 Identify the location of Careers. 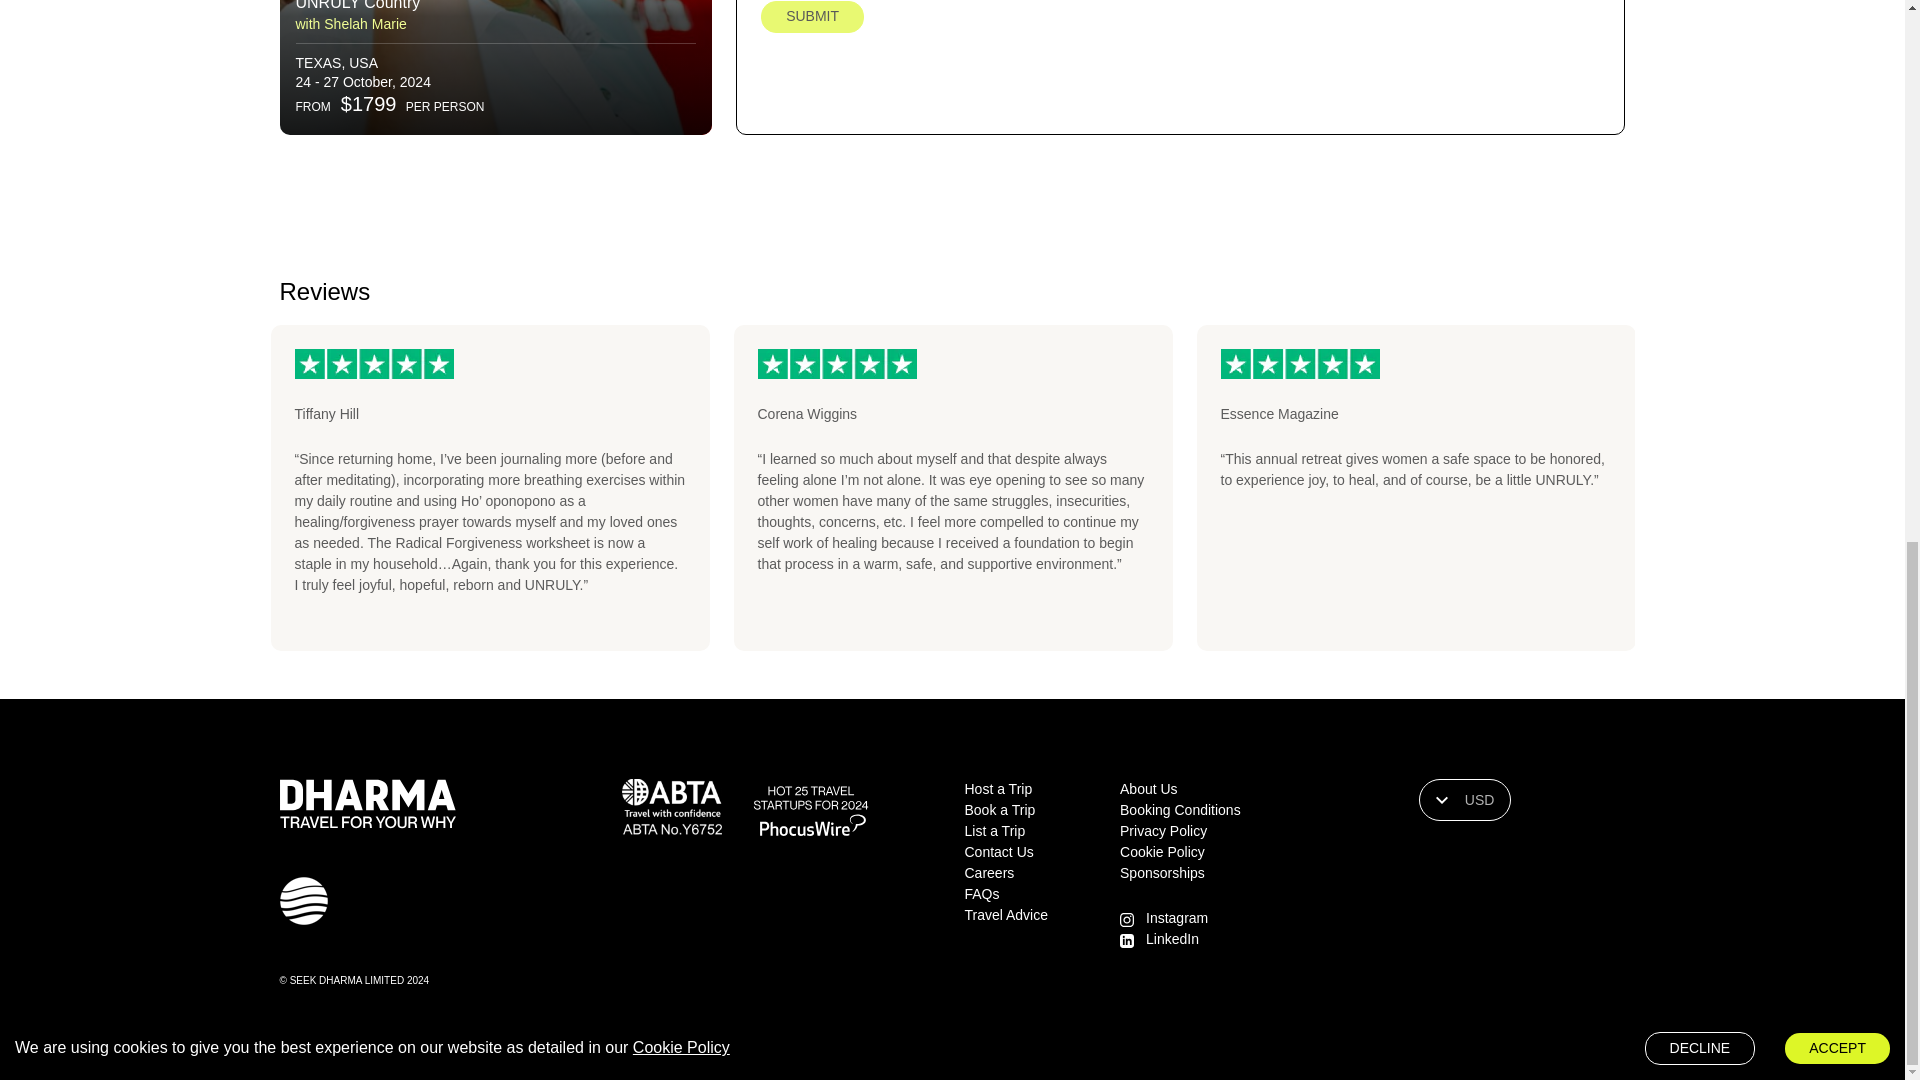
(988, 873).